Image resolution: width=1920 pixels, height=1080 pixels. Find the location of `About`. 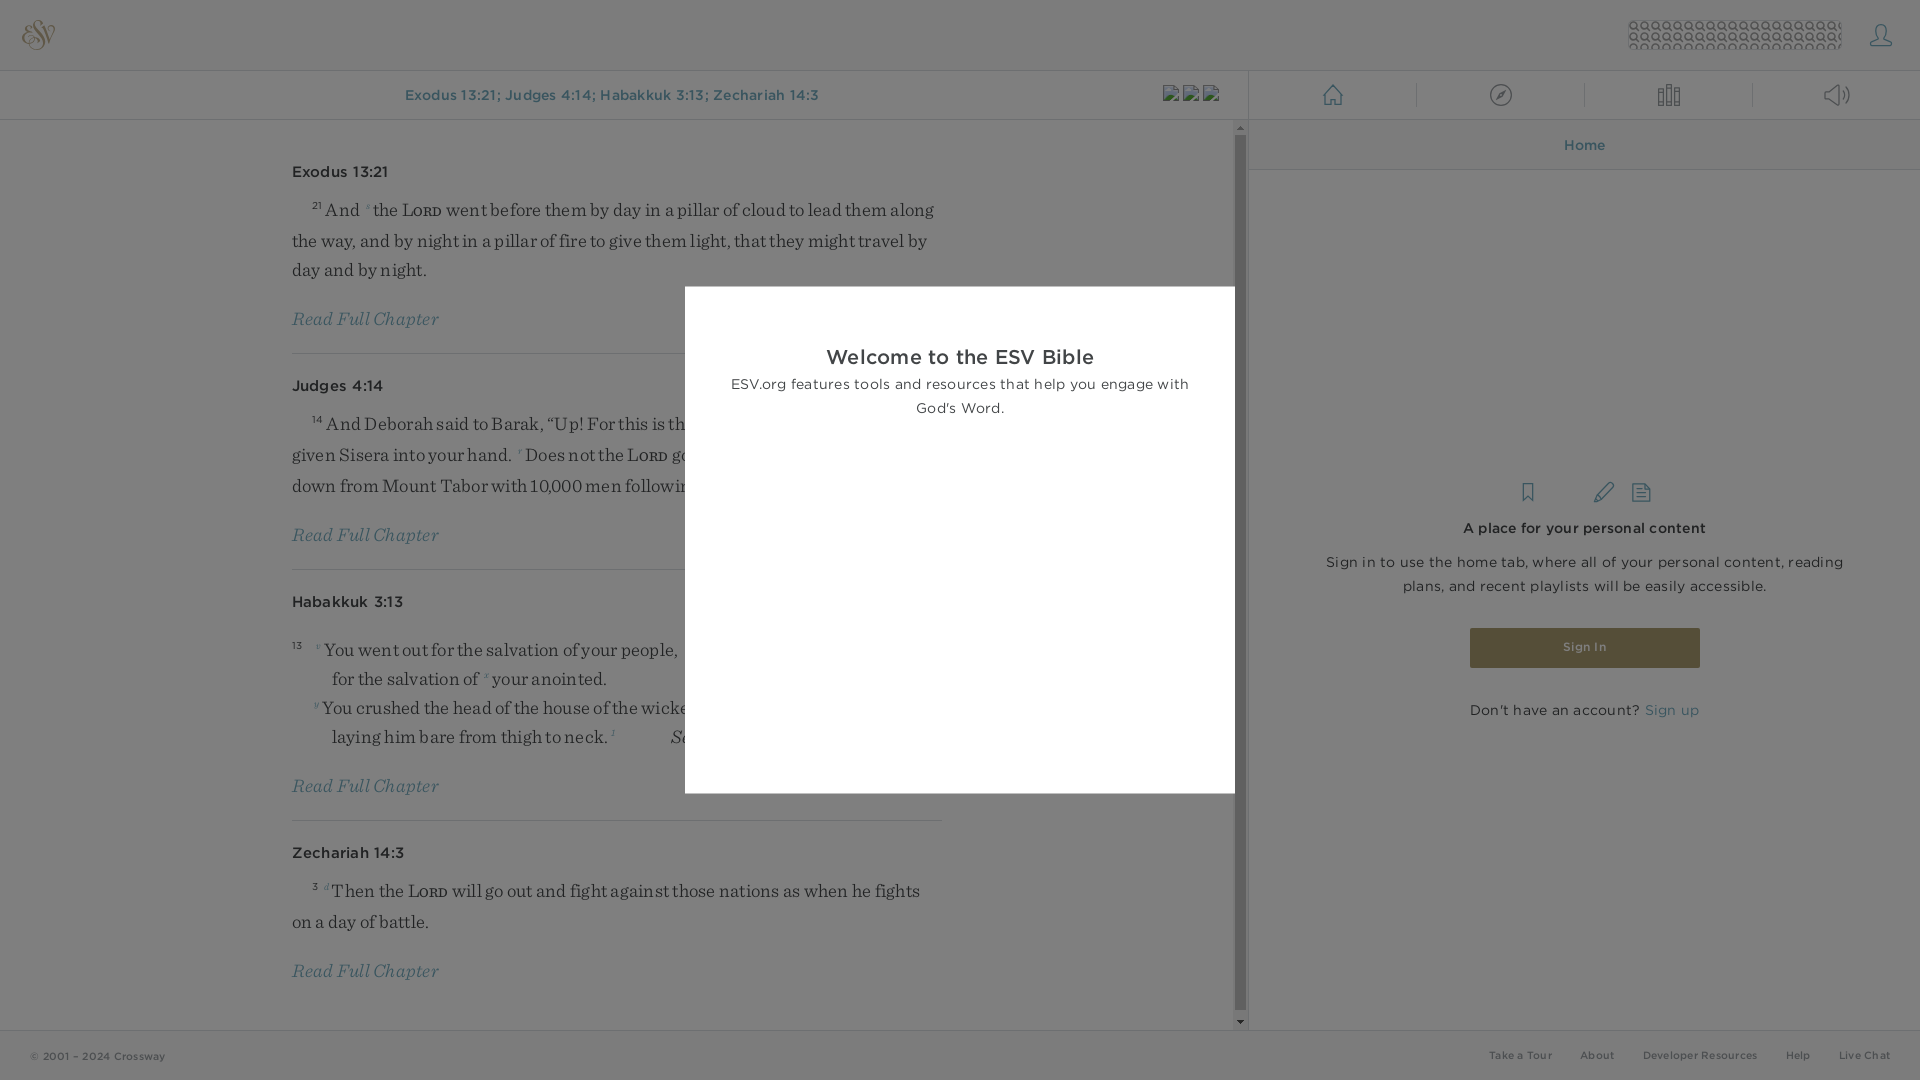

About is located at coordinates (1597, 1054).